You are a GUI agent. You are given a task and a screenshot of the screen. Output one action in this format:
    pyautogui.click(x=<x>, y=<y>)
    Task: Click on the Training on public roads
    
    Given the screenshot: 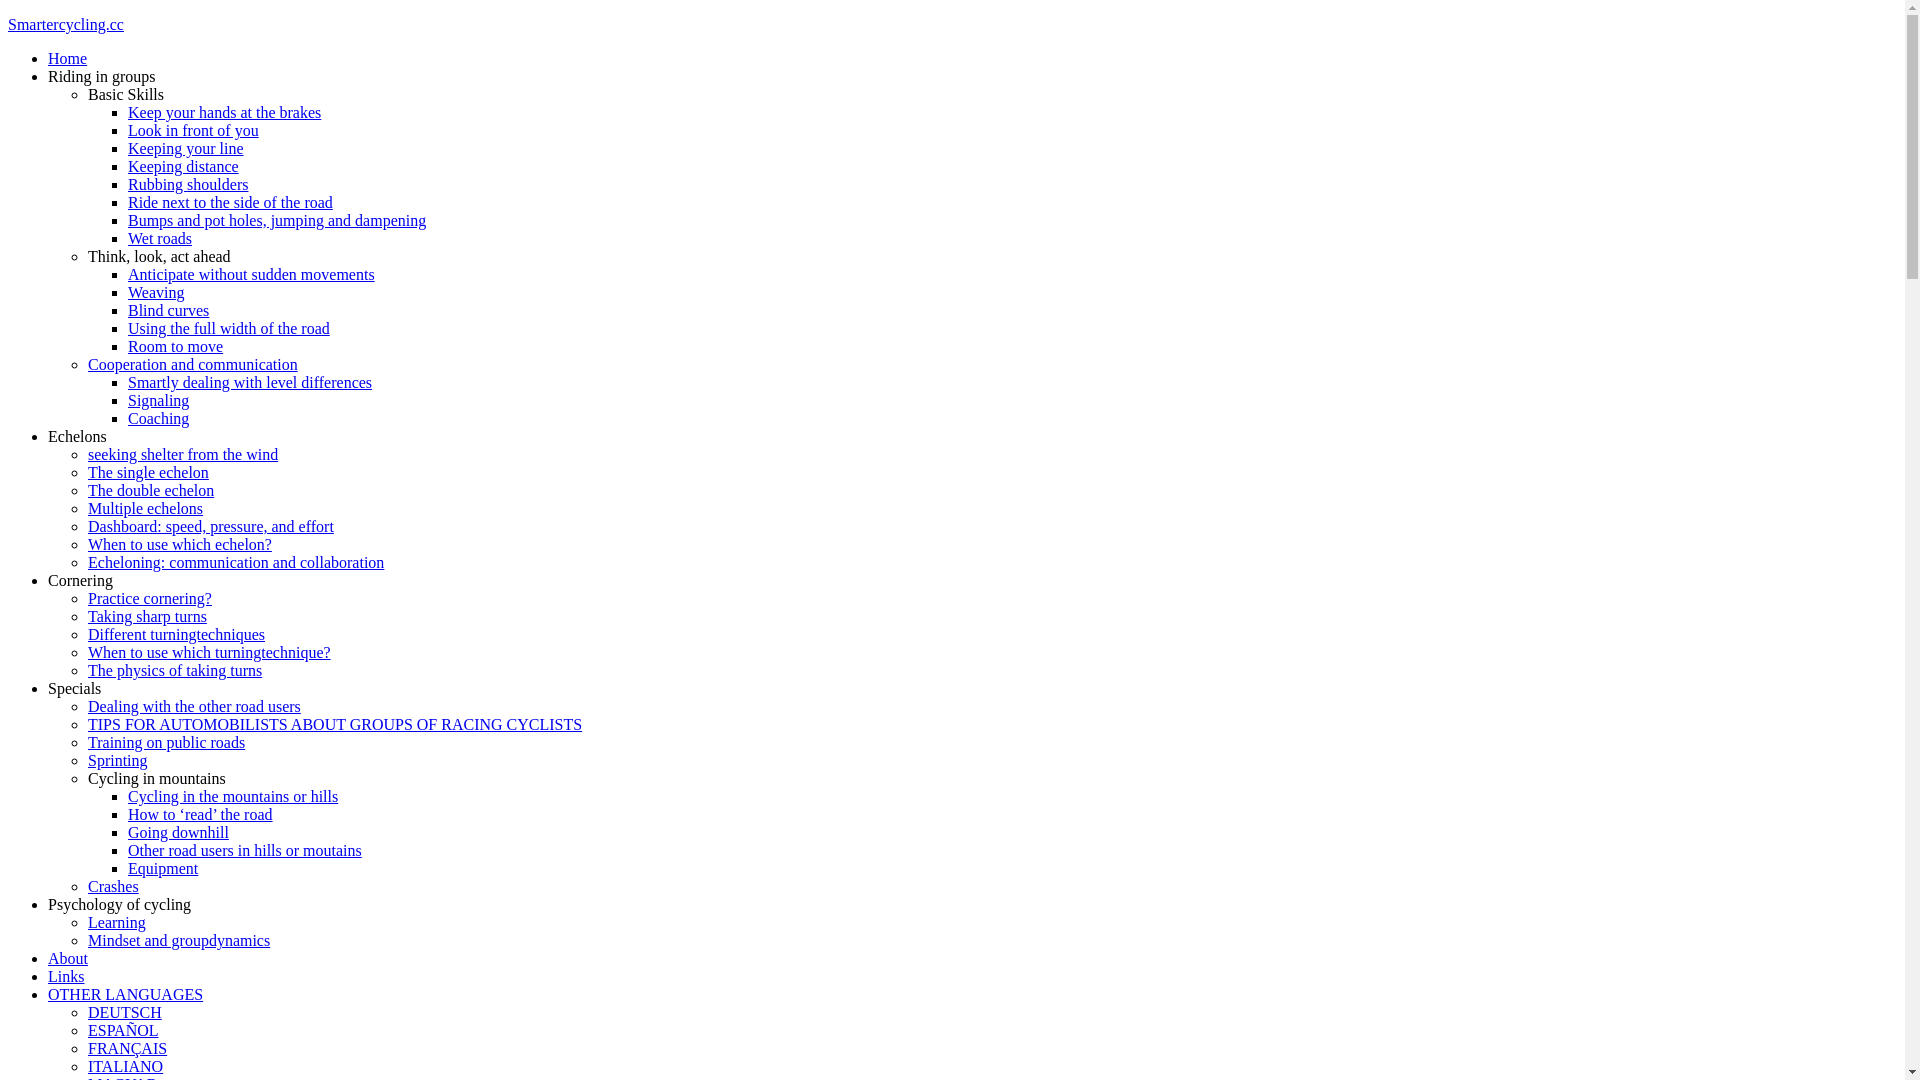 What is the action you would take?
    pyautogui.click(x=166, y=742)
    